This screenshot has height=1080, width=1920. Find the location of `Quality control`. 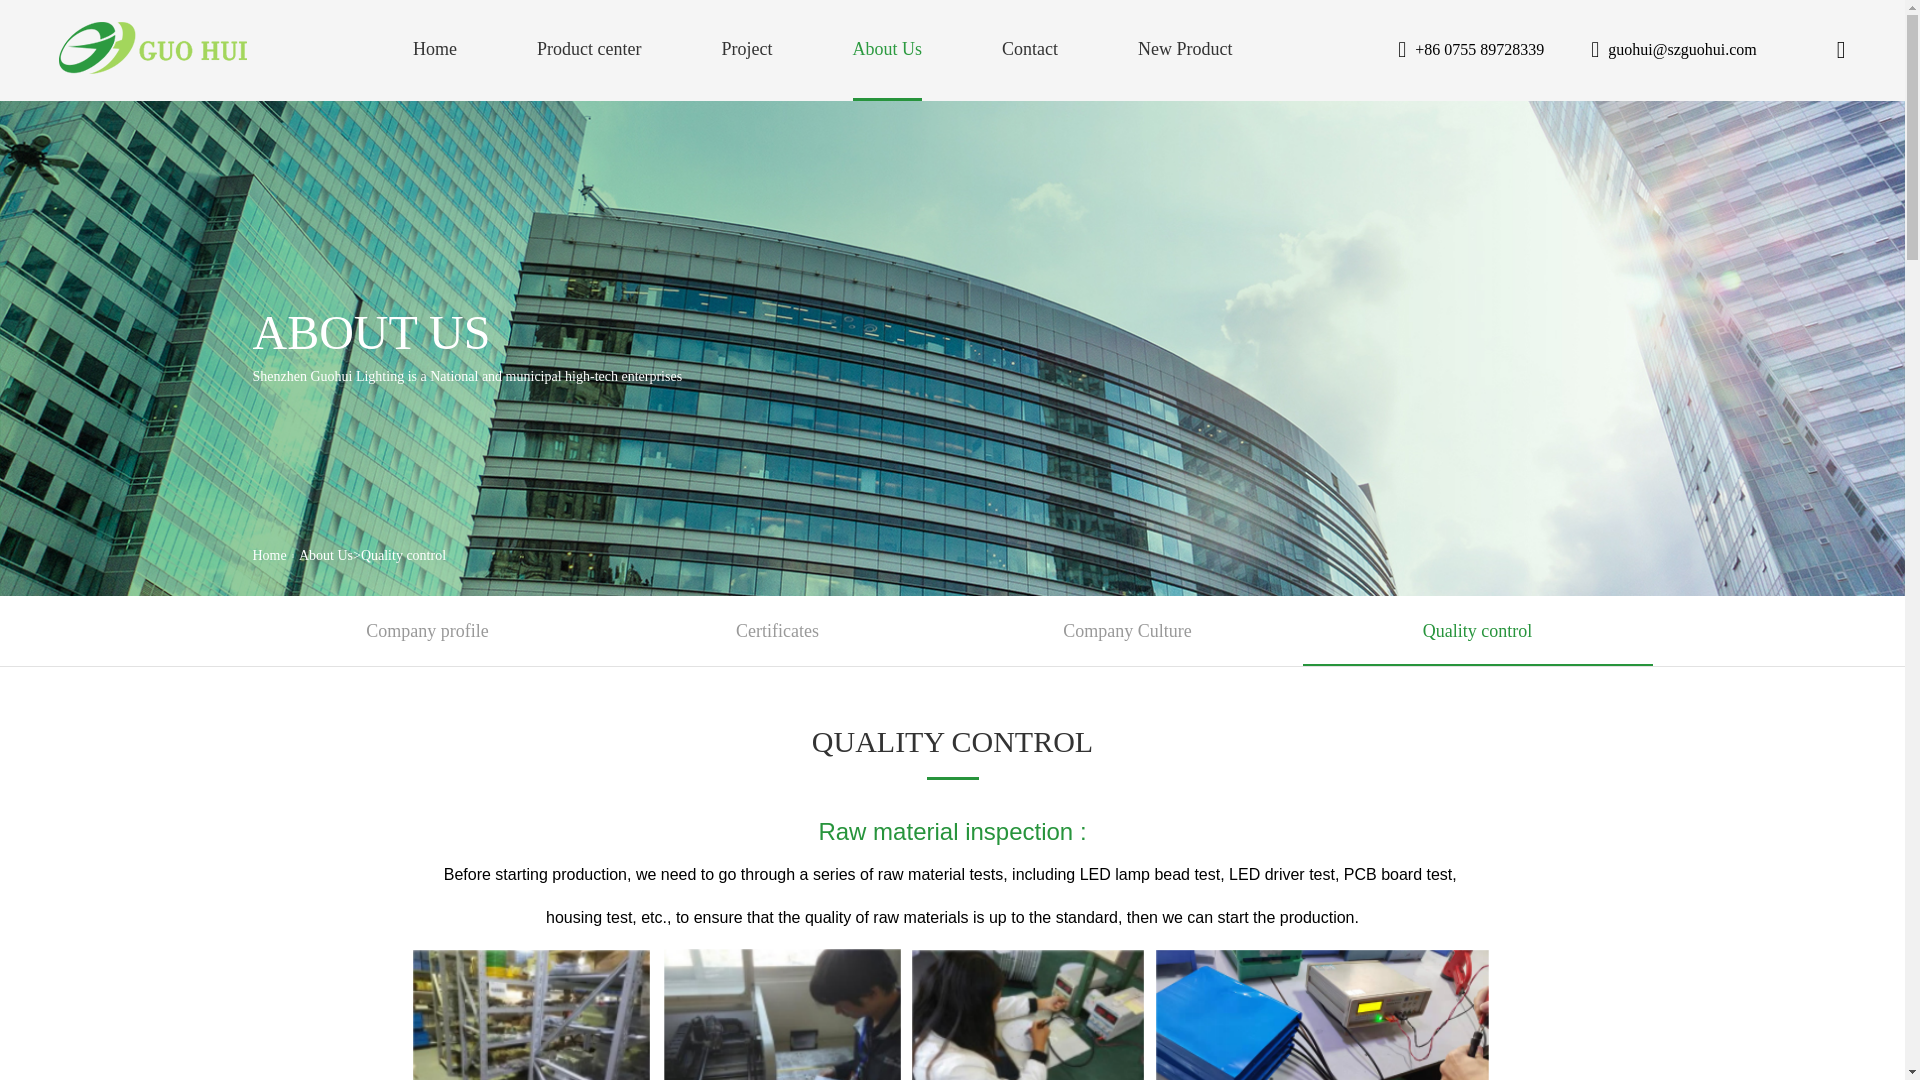

Quality control is located at coordinates (1476, 631).